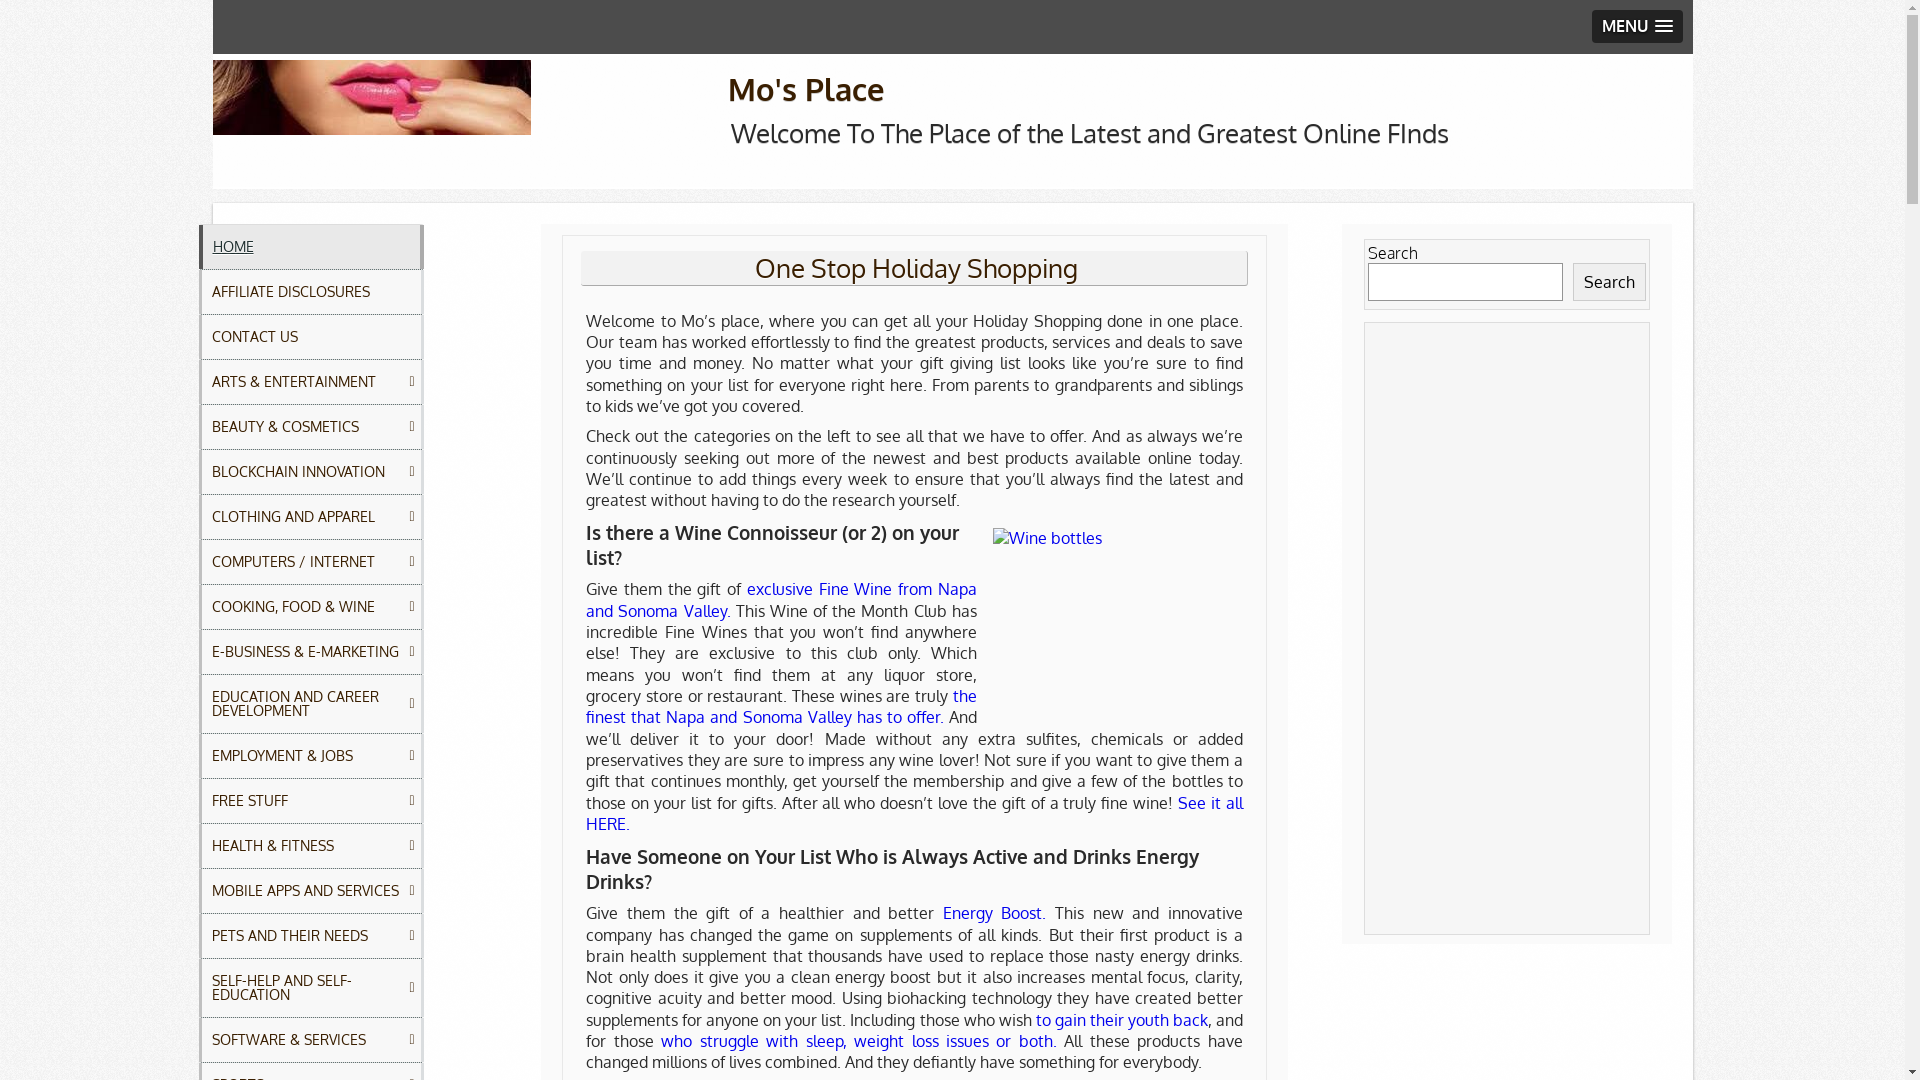 The image size is (1920, 1080). I want to click on exclusive Fine Wine from Napa and Sonoma Valley., so click(781, 600).